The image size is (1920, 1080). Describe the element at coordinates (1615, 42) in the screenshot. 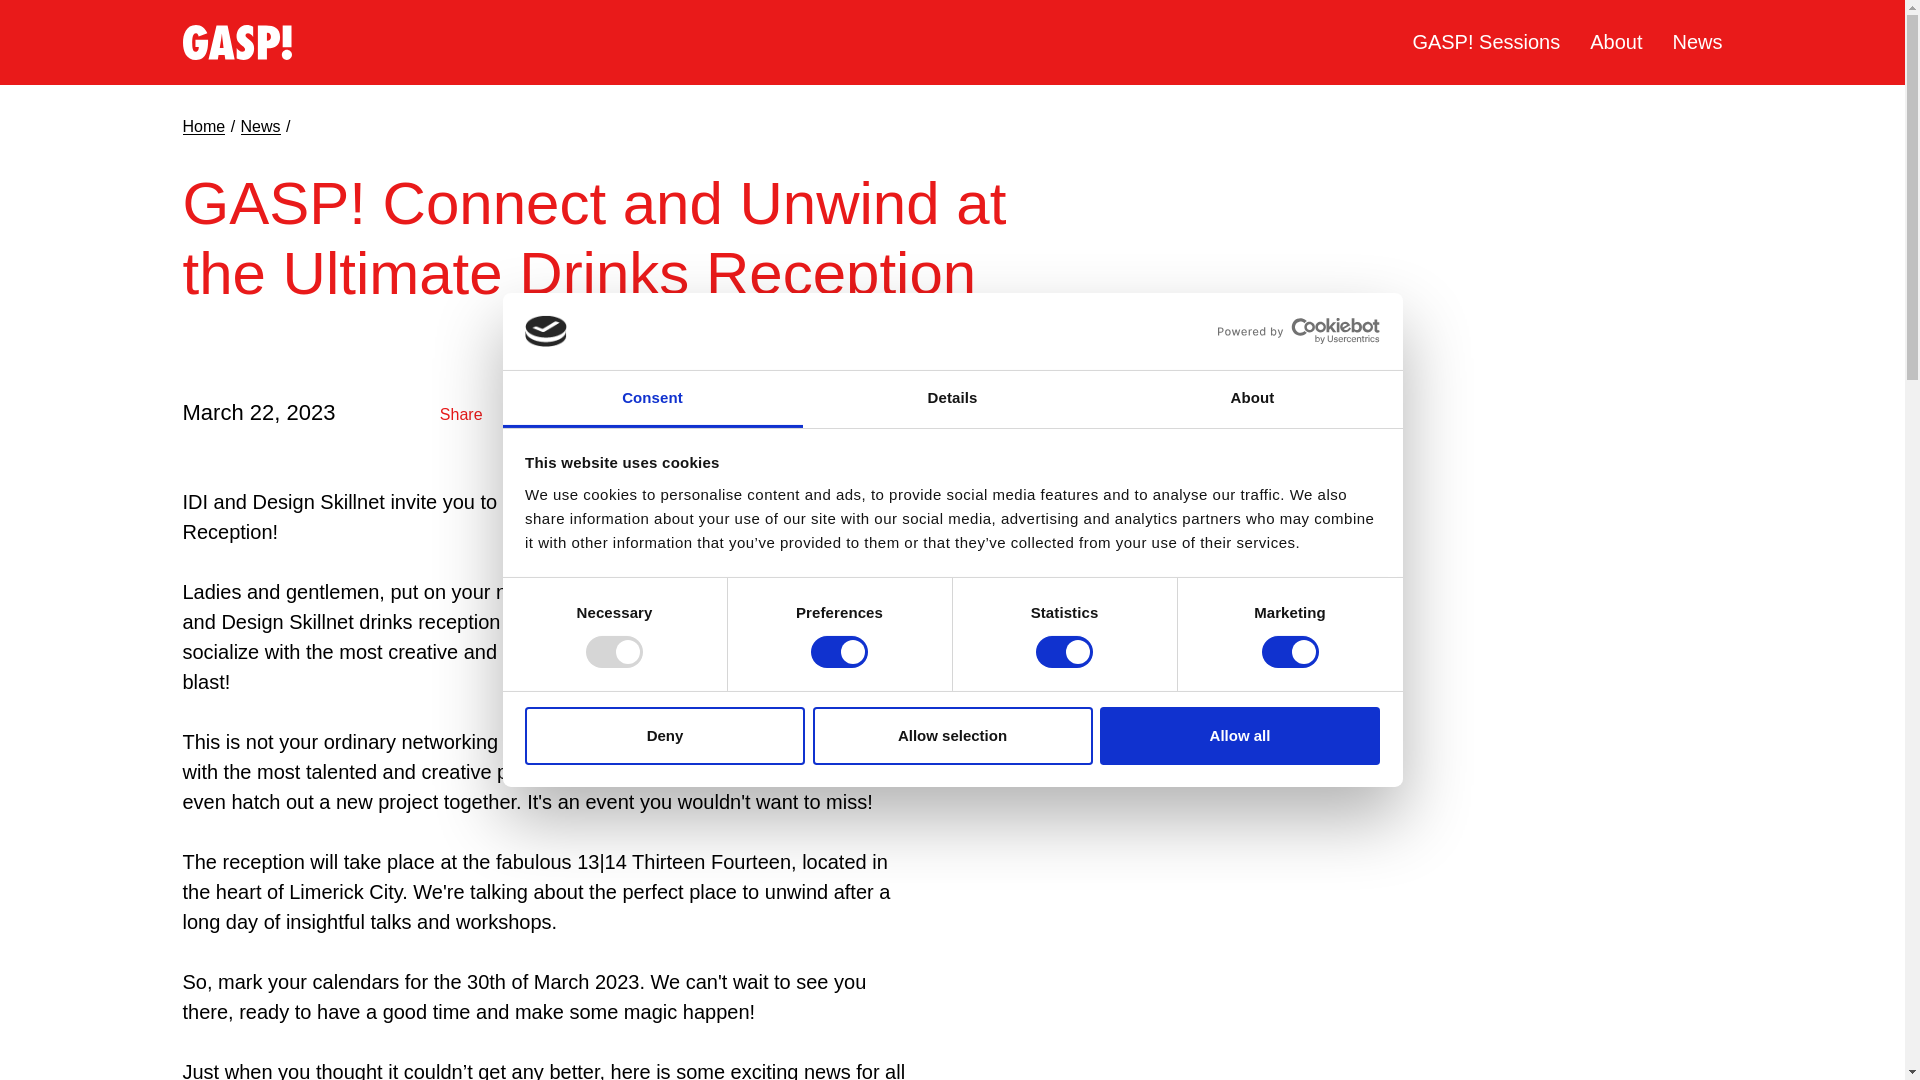

I see `About` at that location.